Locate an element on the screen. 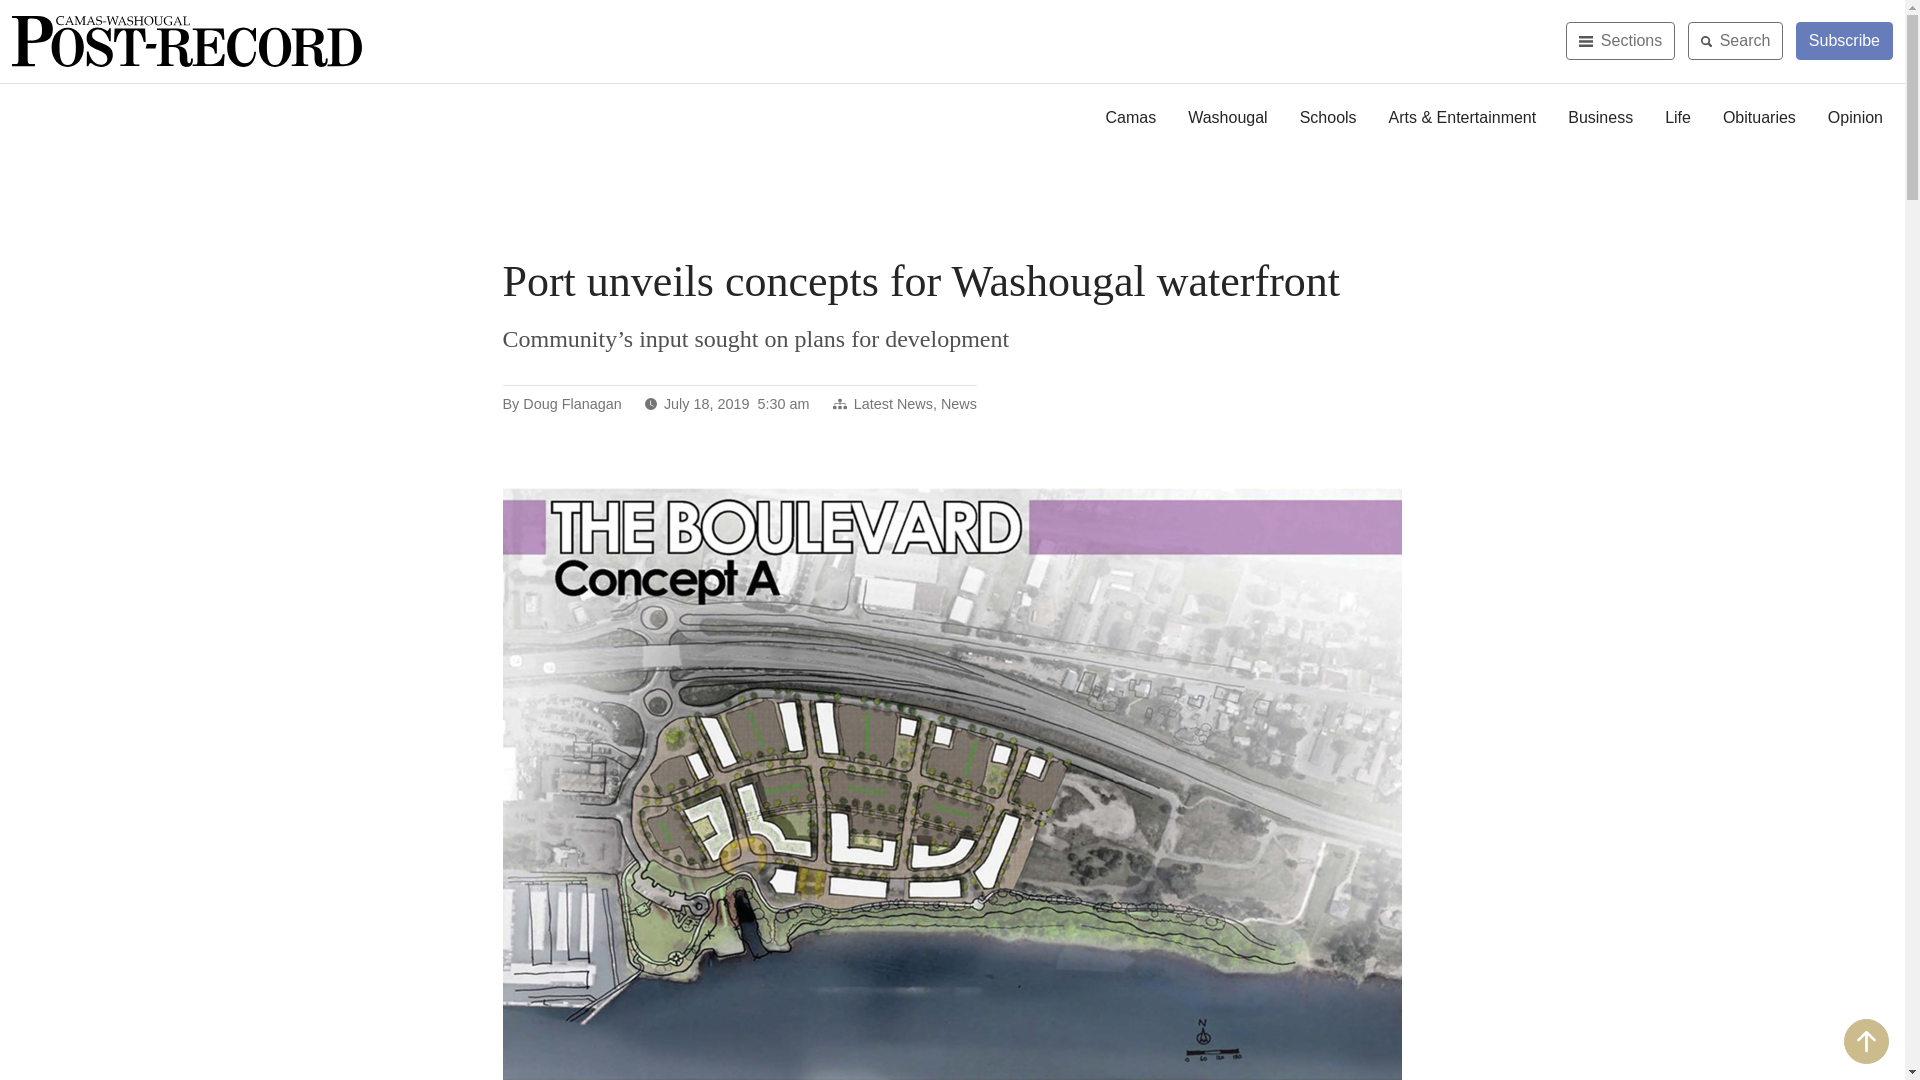  Schools is located at coordinates (1328, 118).